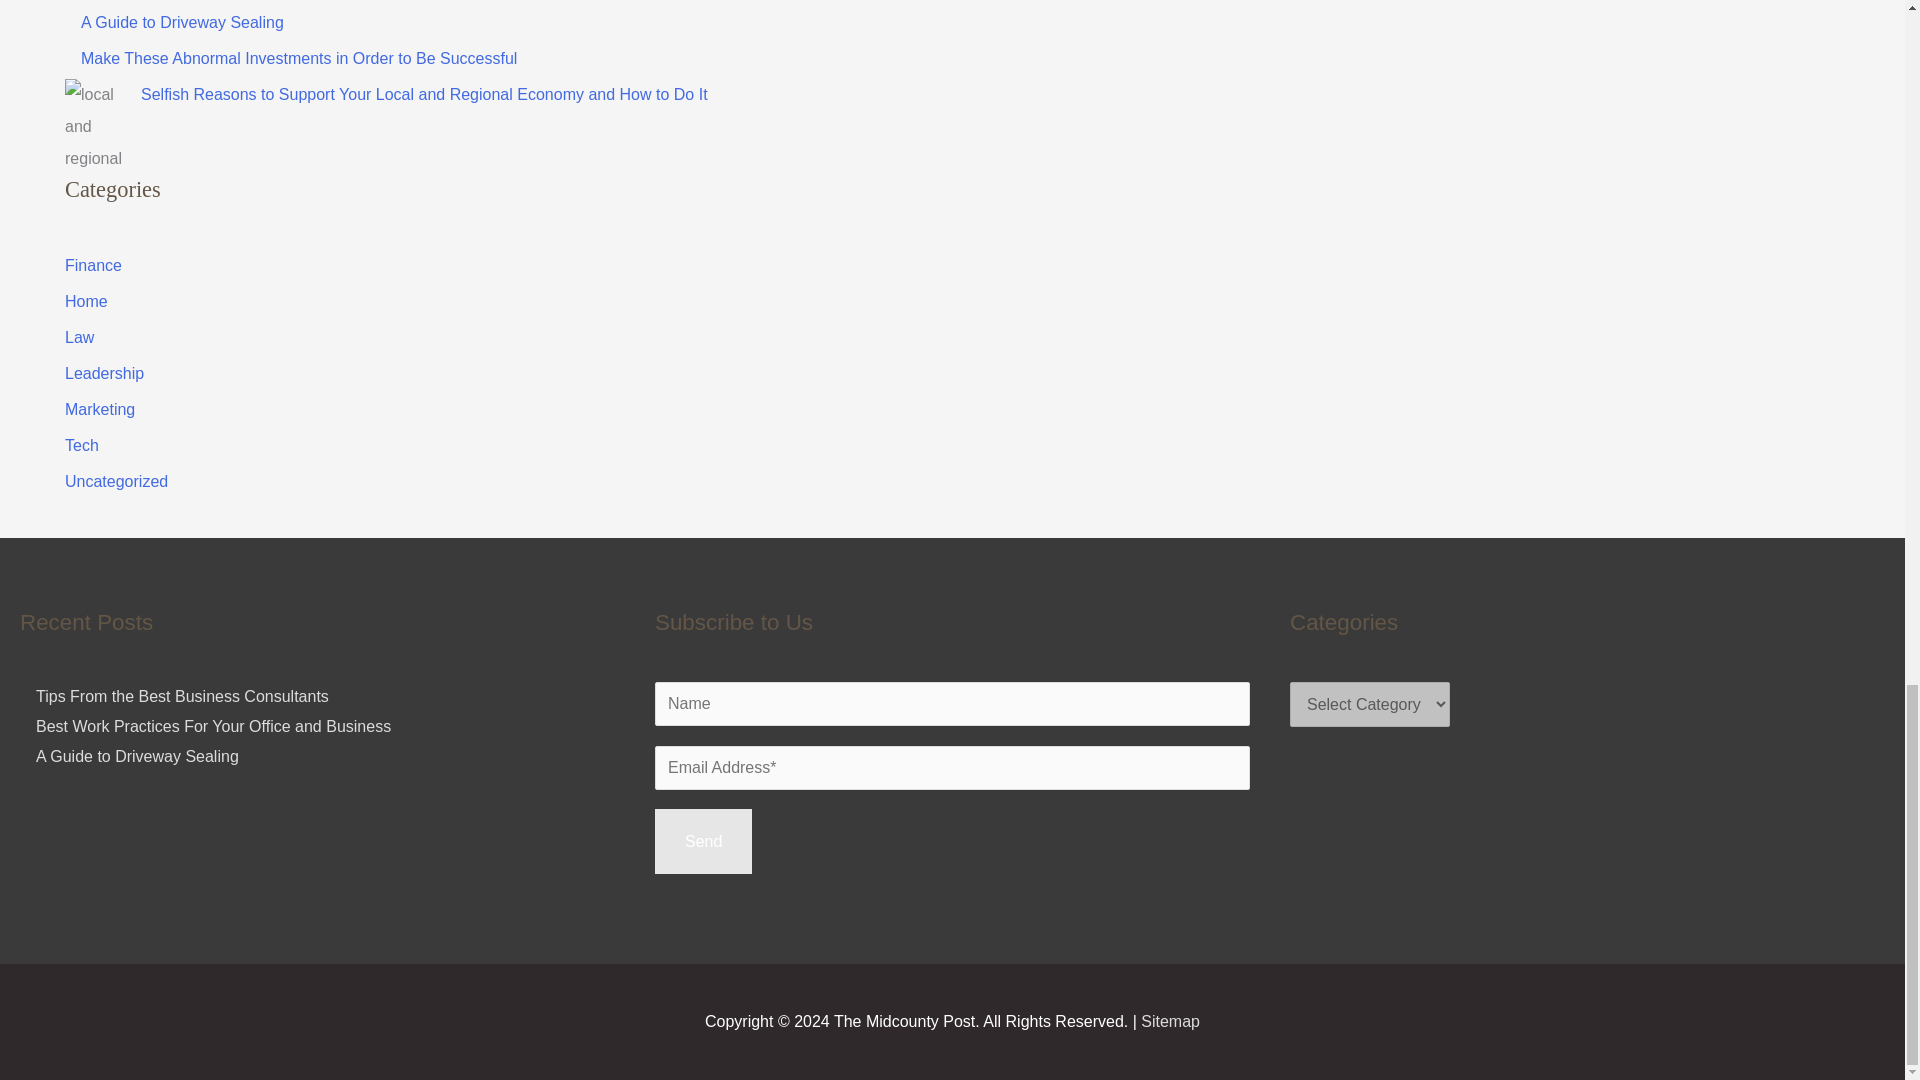 The image size is (1920, 1080). Describe the element at coordinates (1170, 1022) in the screenshot. I see `Sitemap` at that location.